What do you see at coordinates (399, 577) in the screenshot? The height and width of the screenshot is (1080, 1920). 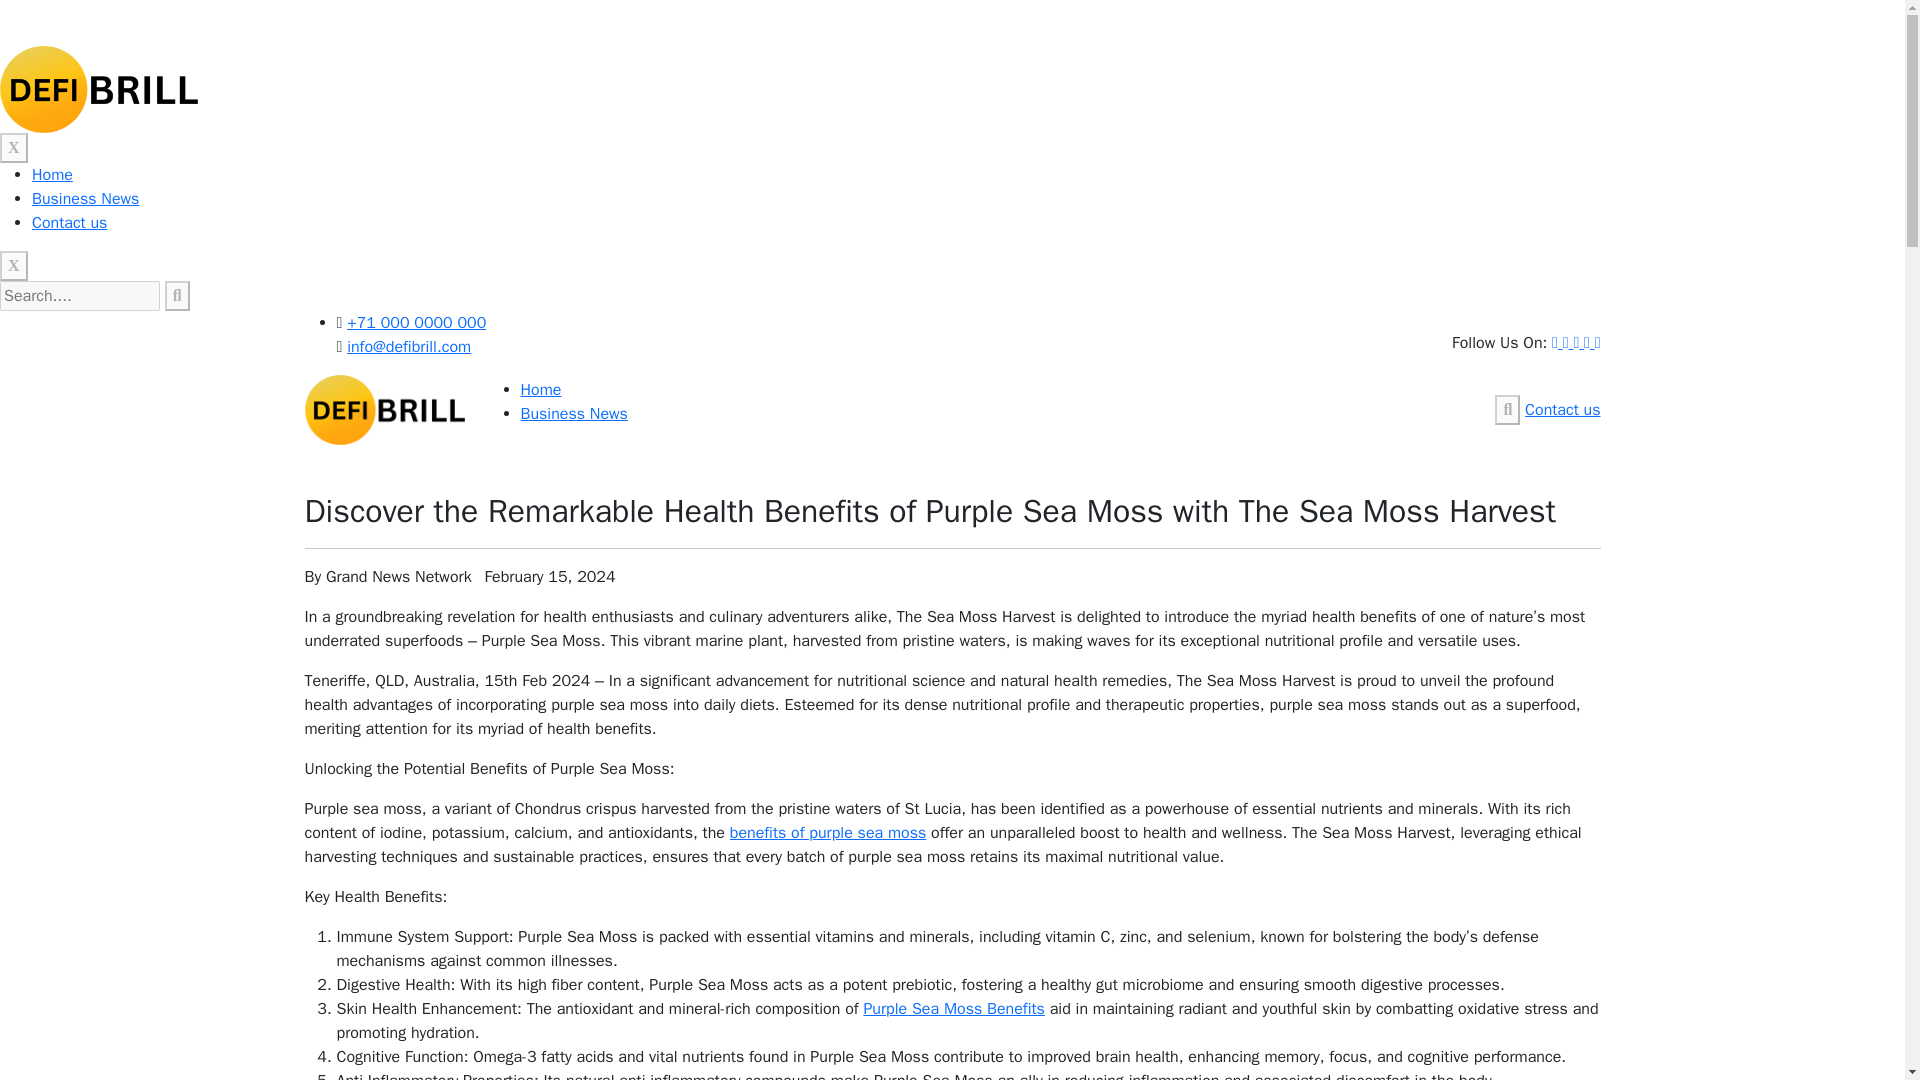 I see `Grand News Network` at bounding box center [399, 577].